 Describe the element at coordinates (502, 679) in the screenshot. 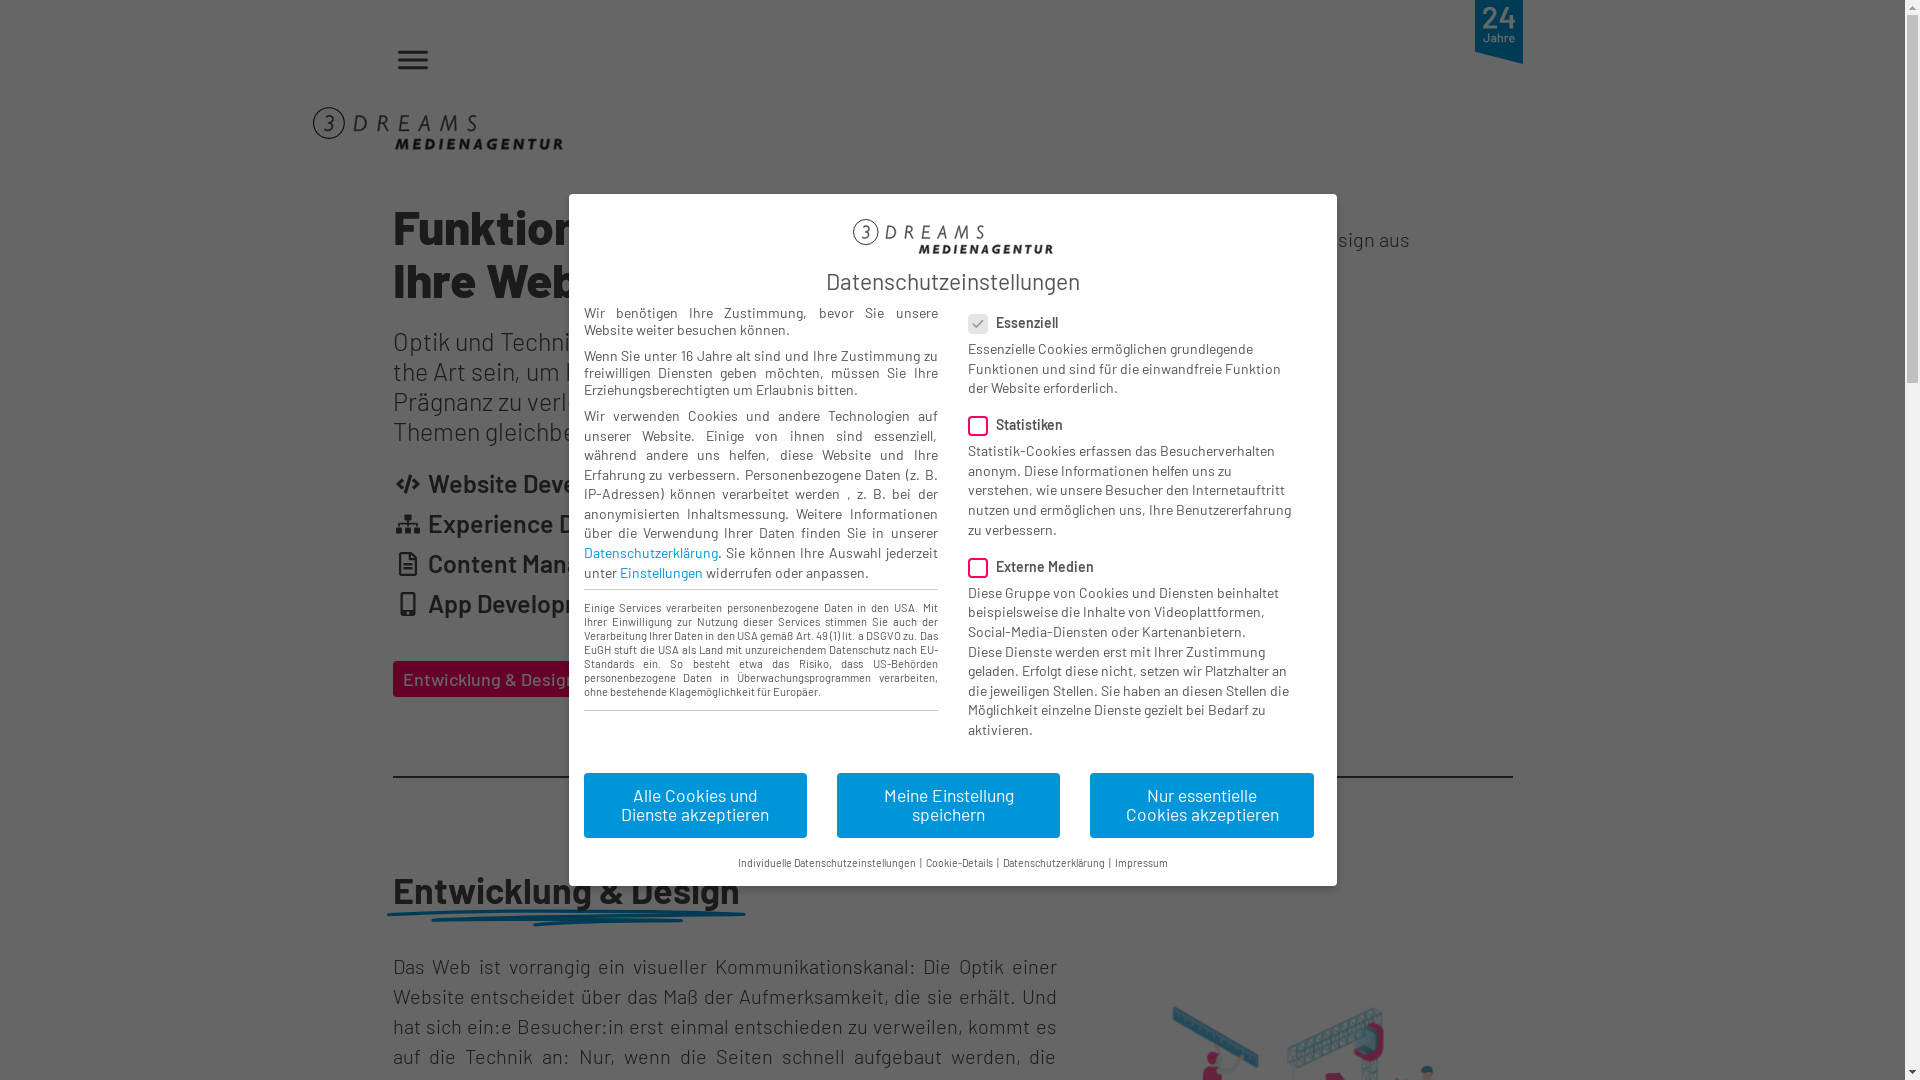

I see `Entwicklung & Design` at that location.